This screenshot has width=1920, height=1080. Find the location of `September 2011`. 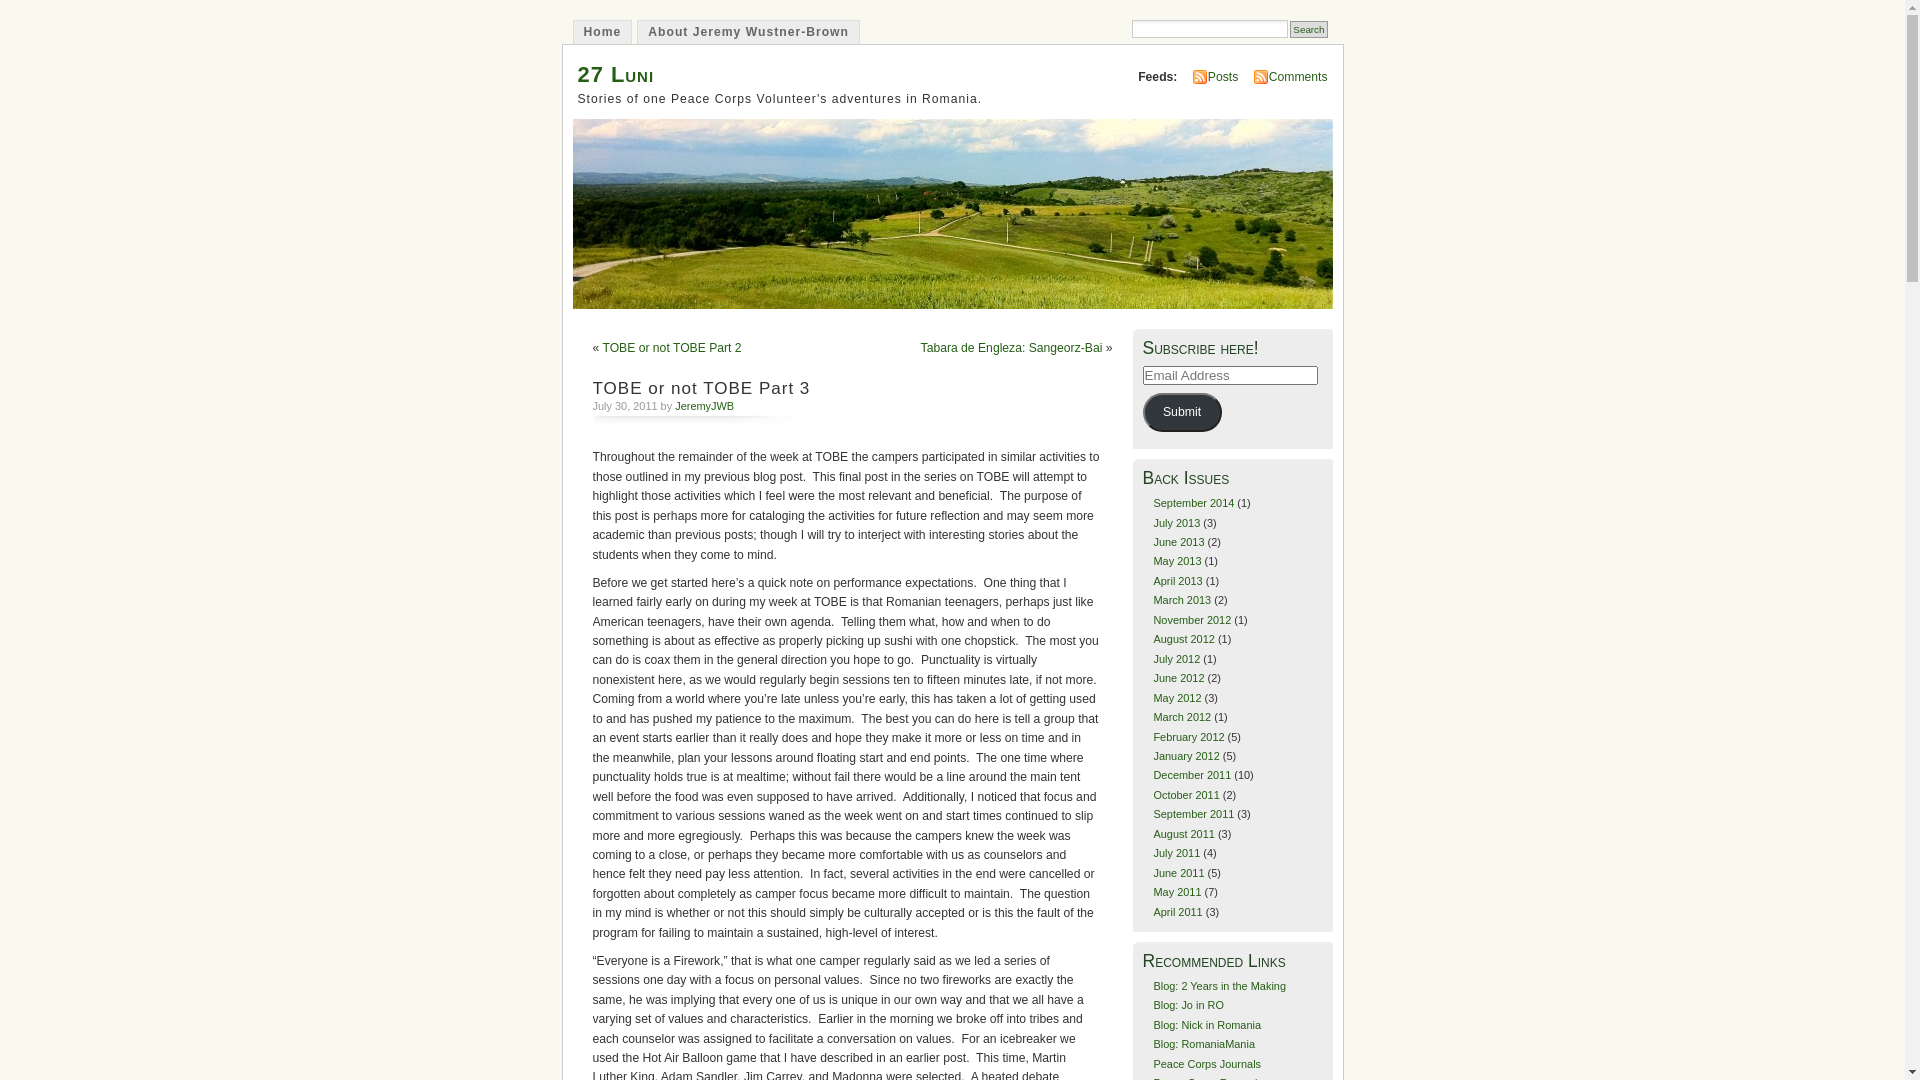

September 2011 is located at coordinates (1194, 814).